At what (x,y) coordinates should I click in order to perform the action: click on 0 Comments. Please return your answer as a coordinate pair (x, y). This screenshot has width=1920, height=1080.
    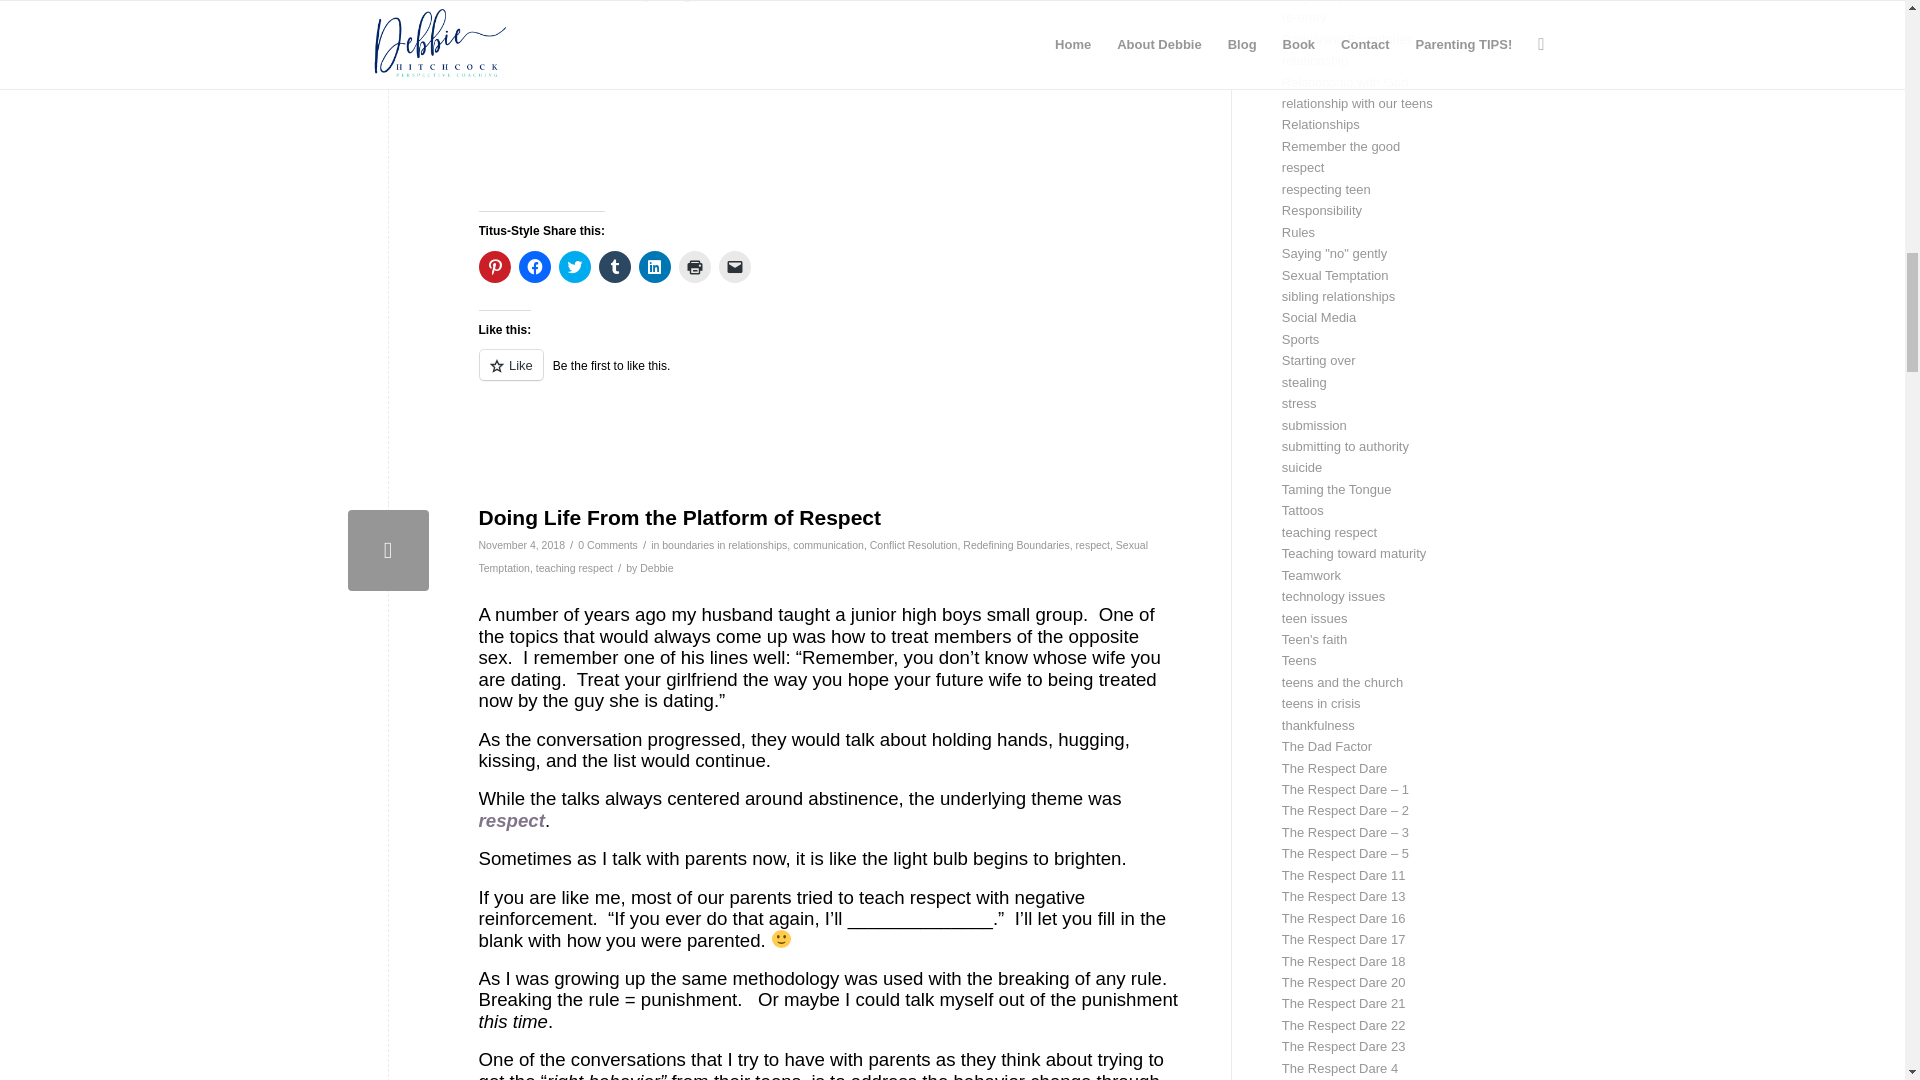
    Looking at the image, I should click on (607, 544).